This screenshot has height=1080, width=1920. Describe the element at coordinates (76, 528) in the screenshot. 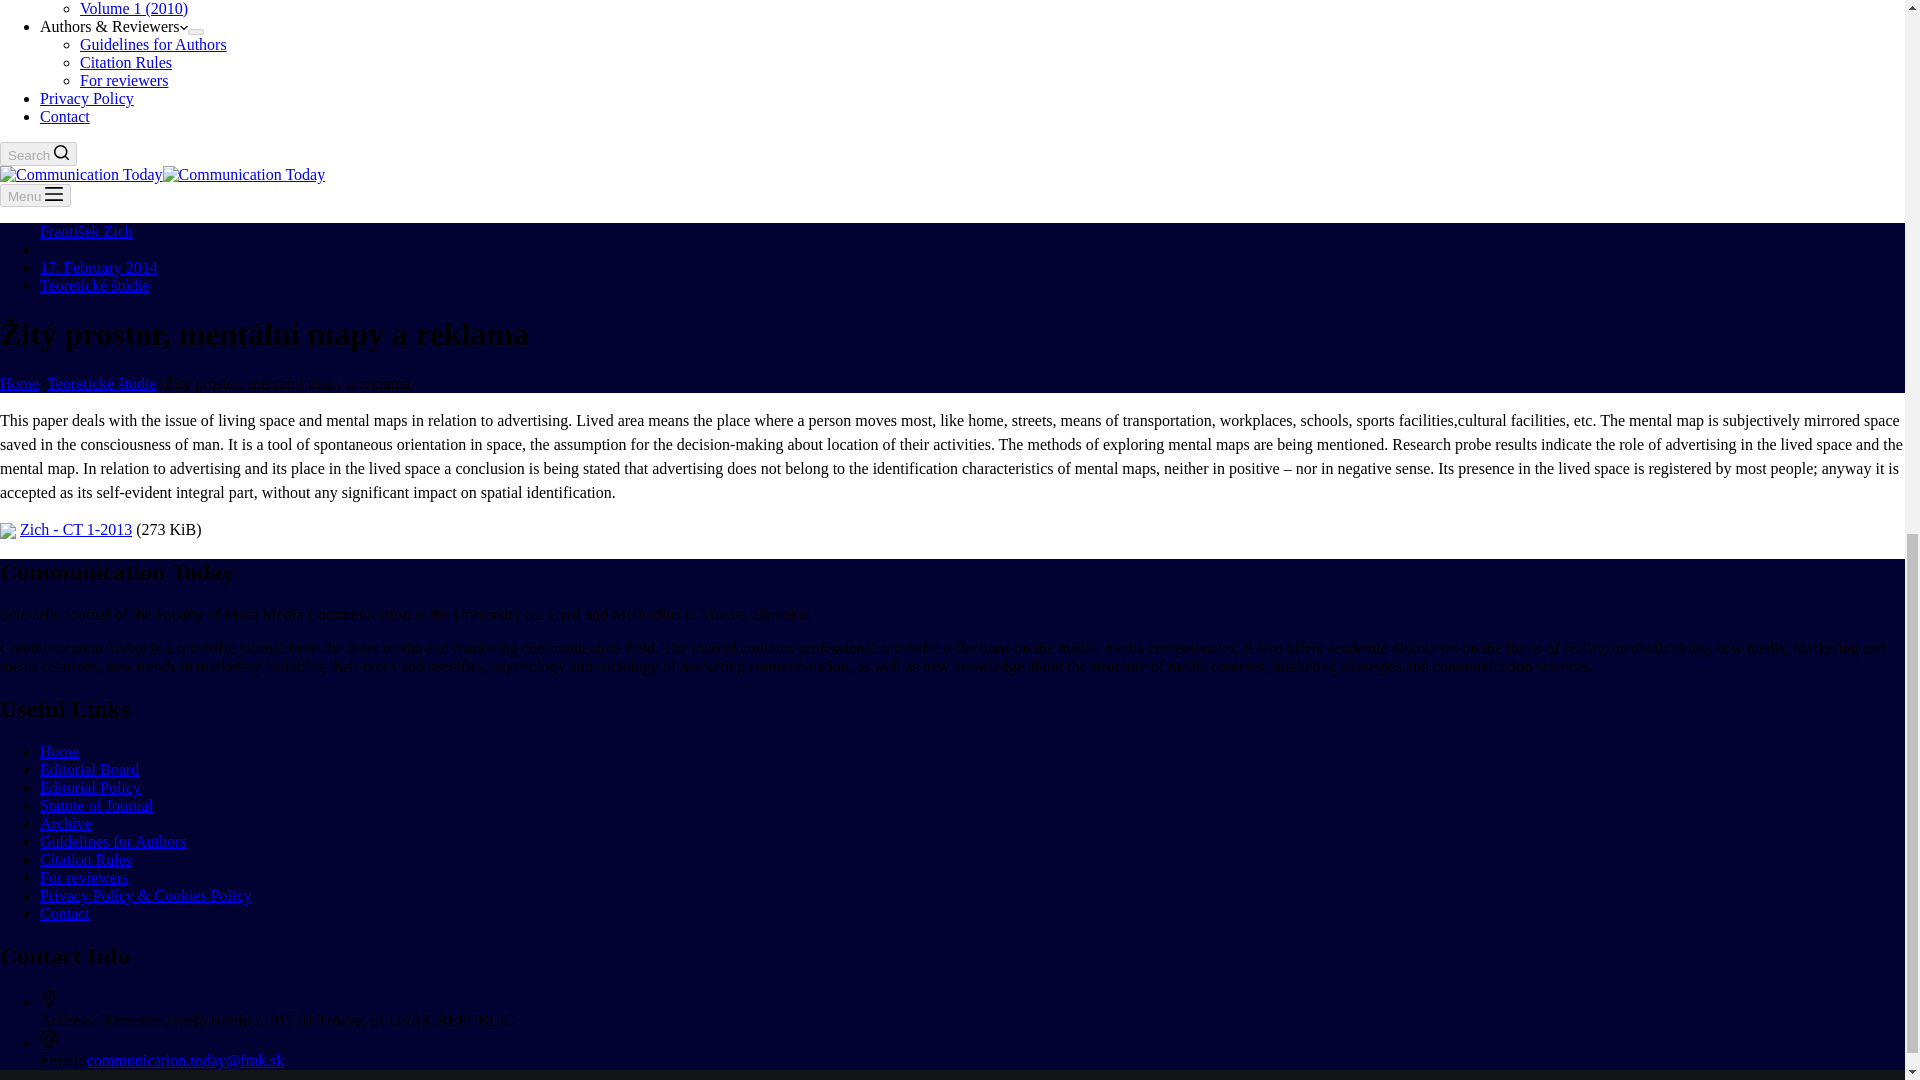

I see `Download Zich - CT 1-2013` at that location.